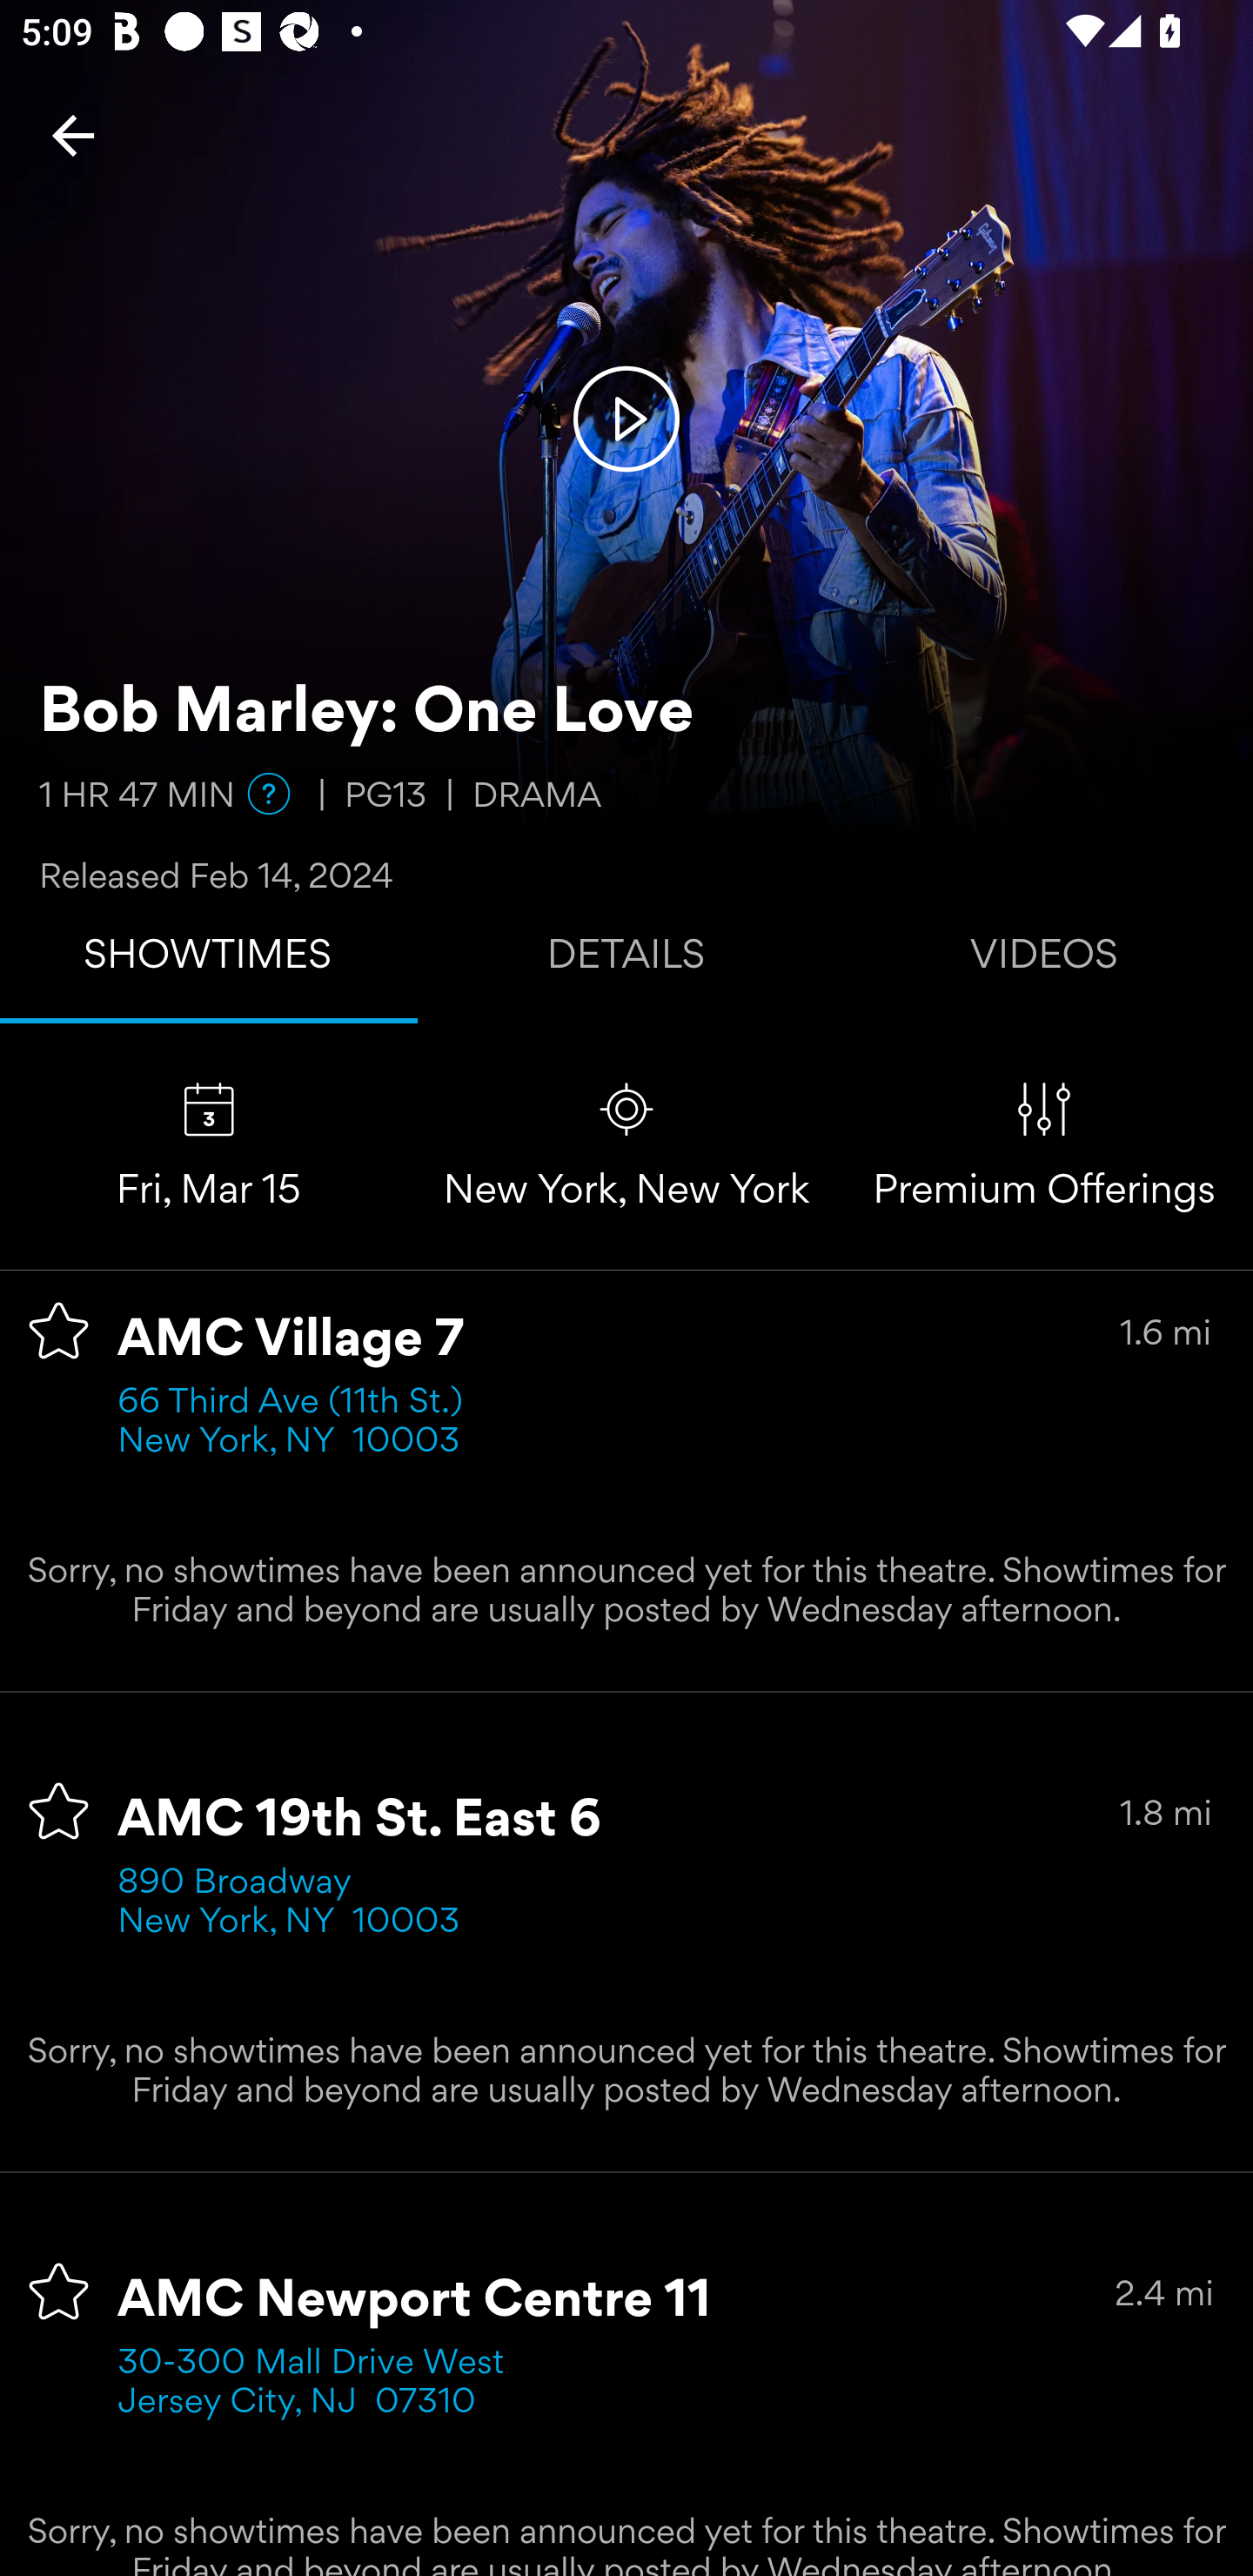  I want to click on 66 Third Ave (11th St.)  
New York, NY  10003, so click(299, 1423).